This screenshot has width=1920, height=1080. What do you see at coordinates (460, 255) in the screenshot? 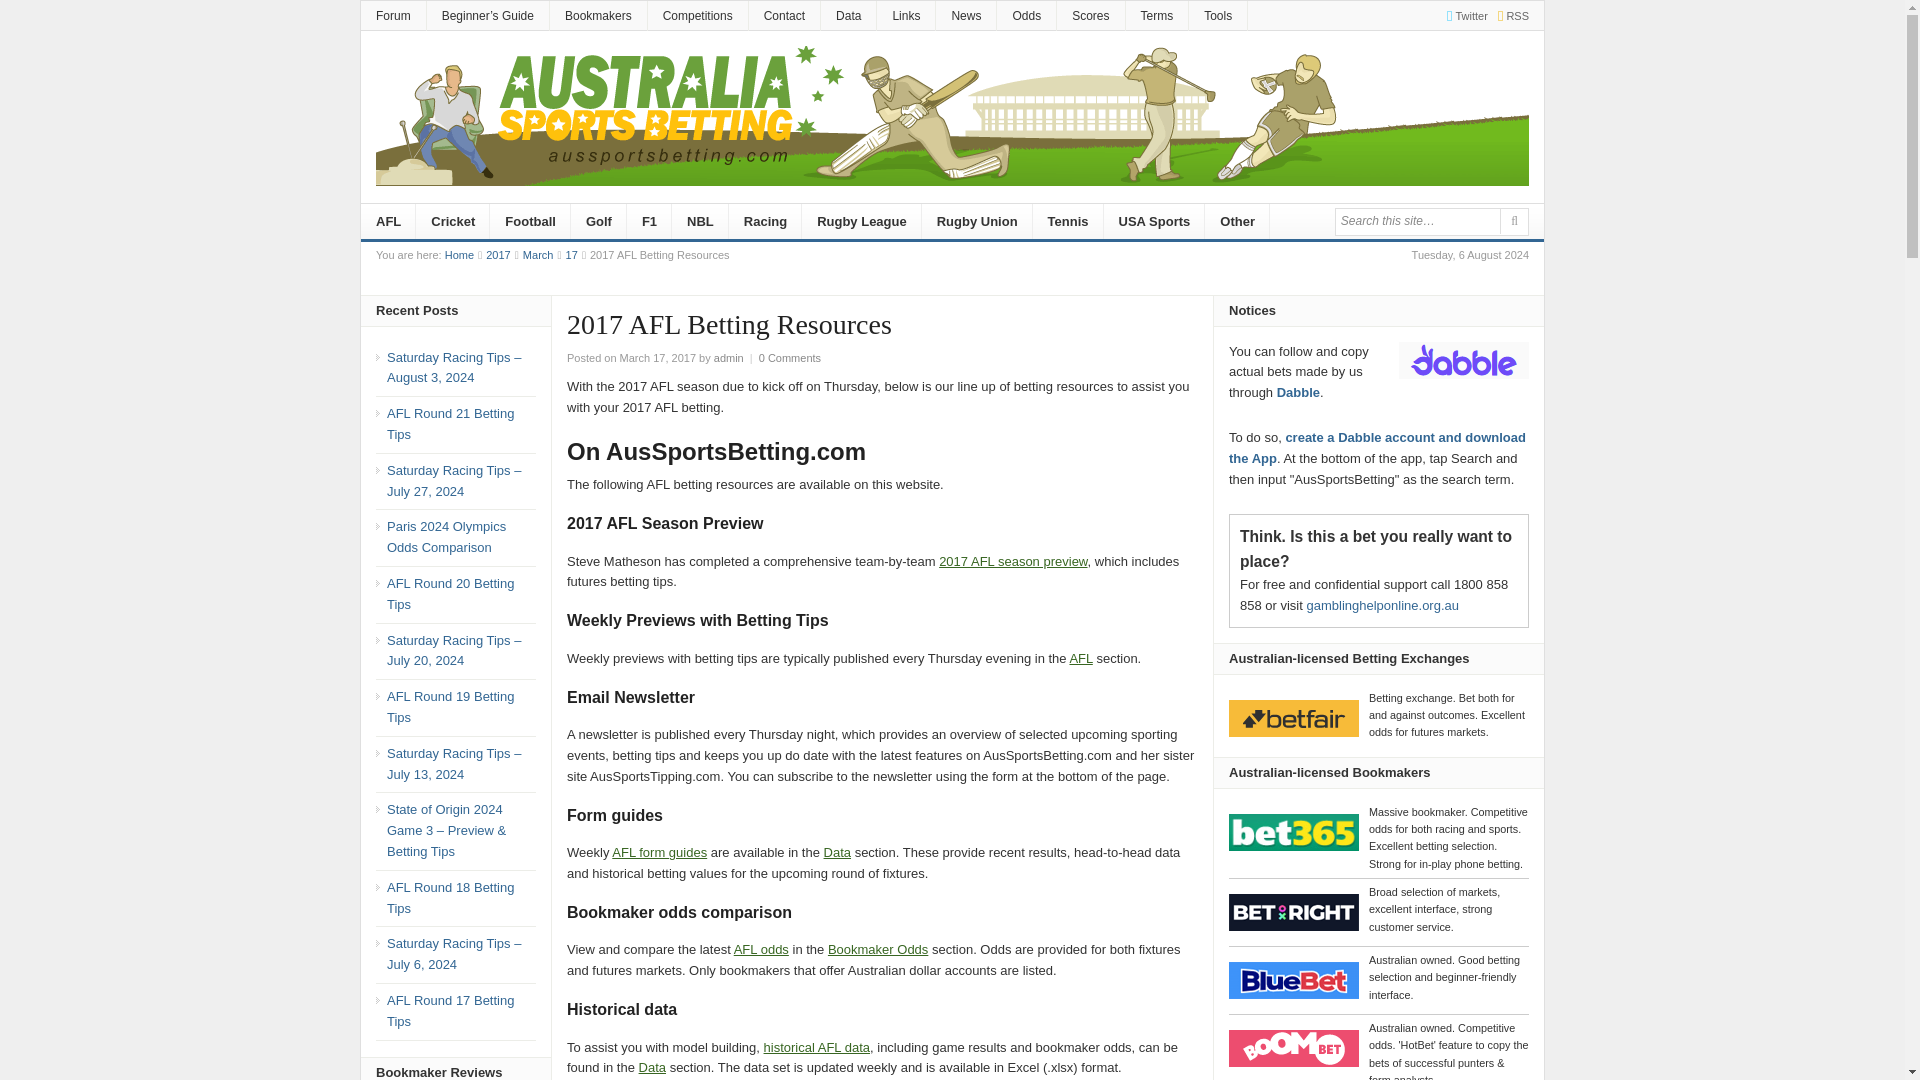
I see `Australia Sports Betting` at bounding box center [460, 255].